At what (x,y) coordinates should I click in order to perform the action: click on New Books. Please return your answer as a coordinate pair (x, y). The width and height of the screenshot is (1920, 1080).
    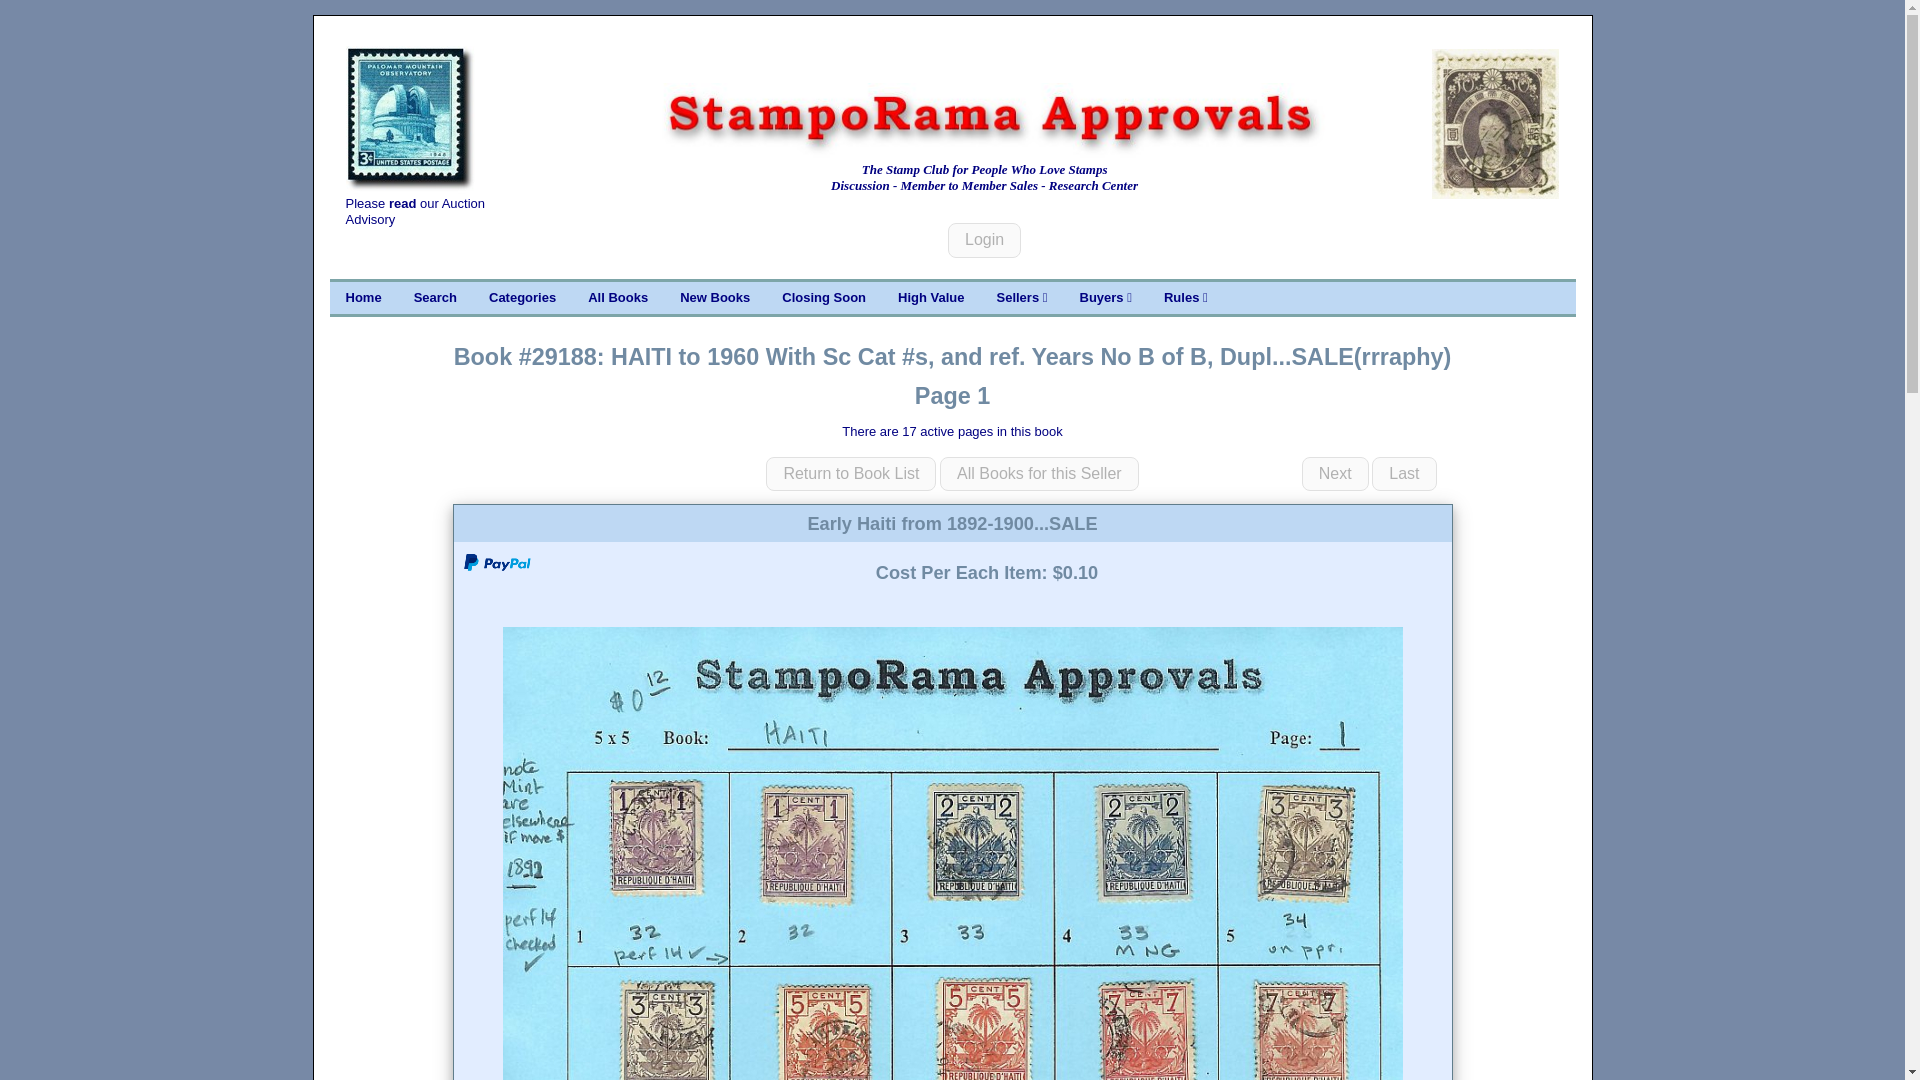
    Looking at the image, I should click on (715, 298).